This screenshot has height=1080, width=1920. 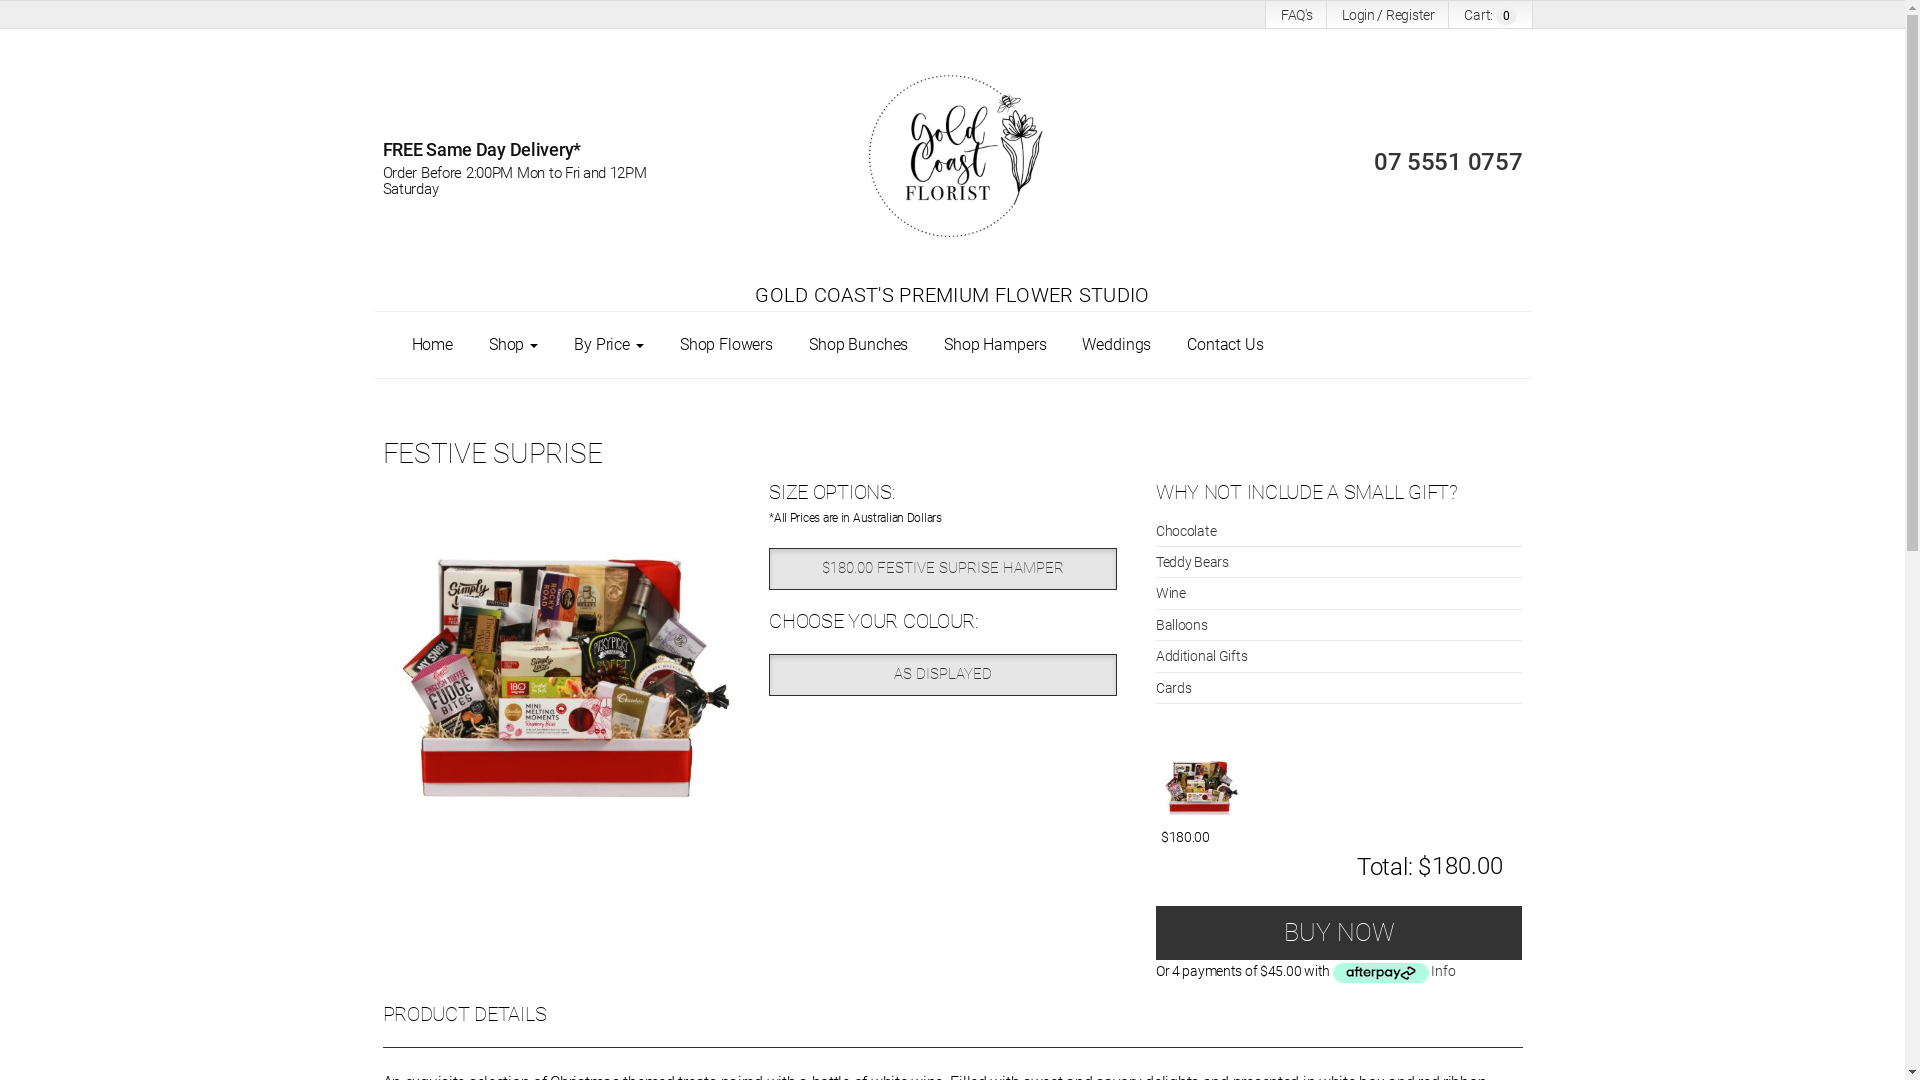 I want to click on Shop Bunches, so click(x=858, y=344).